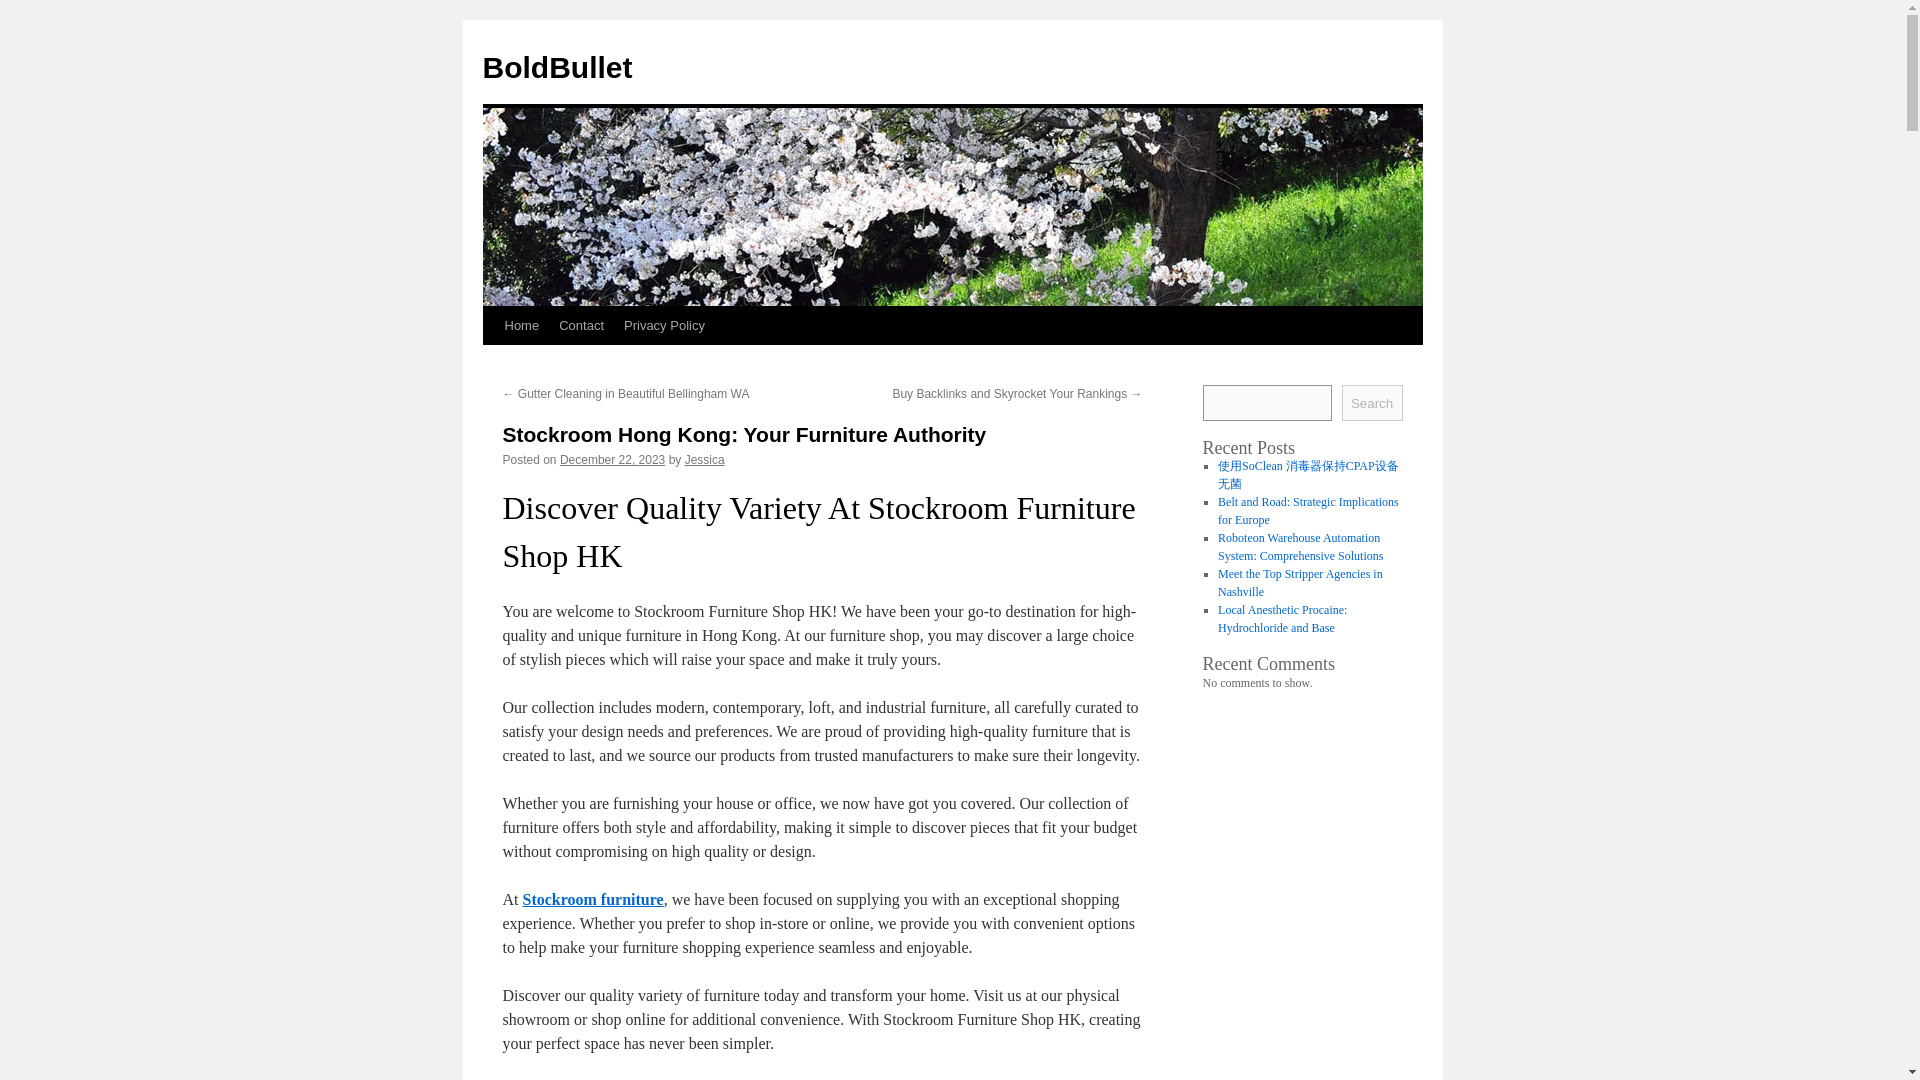 The height and width of the screenshot is (1080, 1920). What do you see at coordinates (491, 362) in the screenshot?
I see `Skip to content` at bounding box center [491, 362].